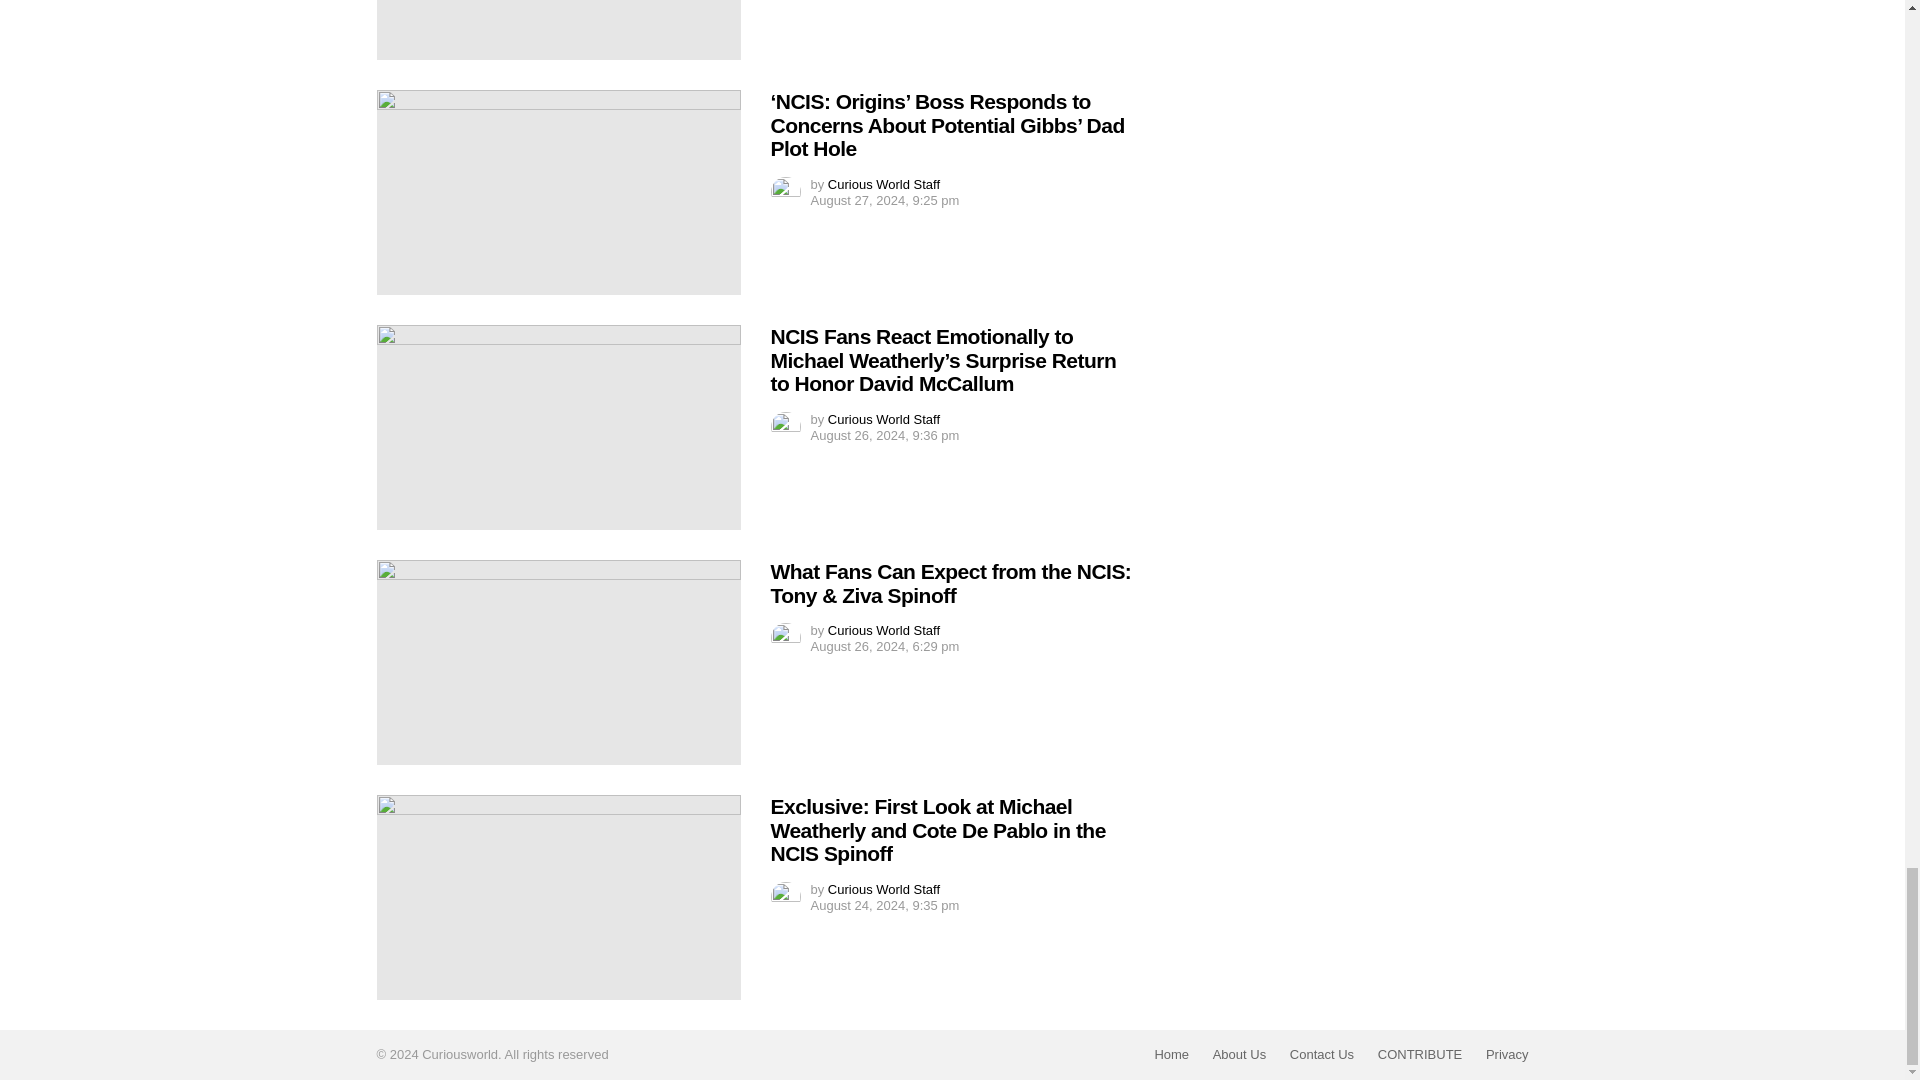 Image resolution: width=1920 pixels, height=1080 pixels. I want to click on Posts by Curious World Staff, so click(884, 630).